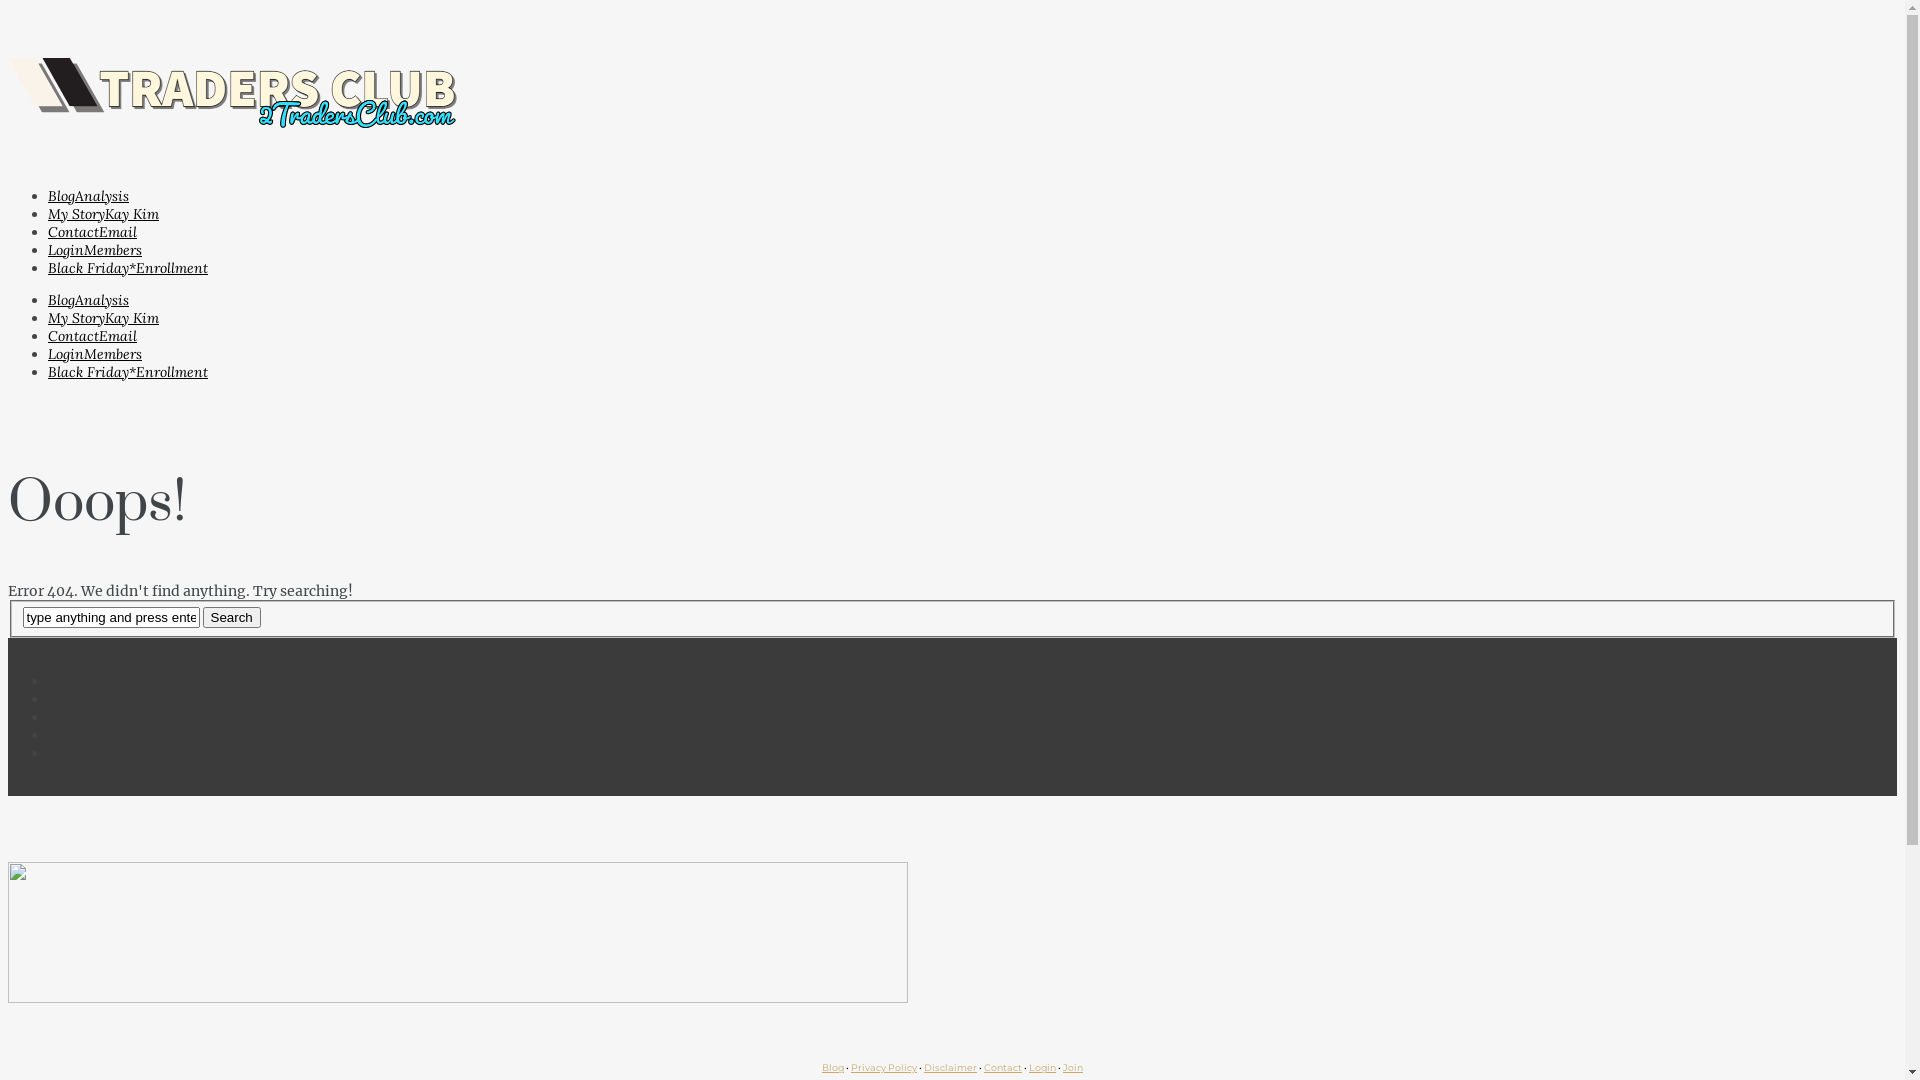 This screenshot has height=1080, width=1920. What do you see at coordinates (104, 213) in the screenshot?
I see `My StoryKay Kim` at bounding box center [104, 213].